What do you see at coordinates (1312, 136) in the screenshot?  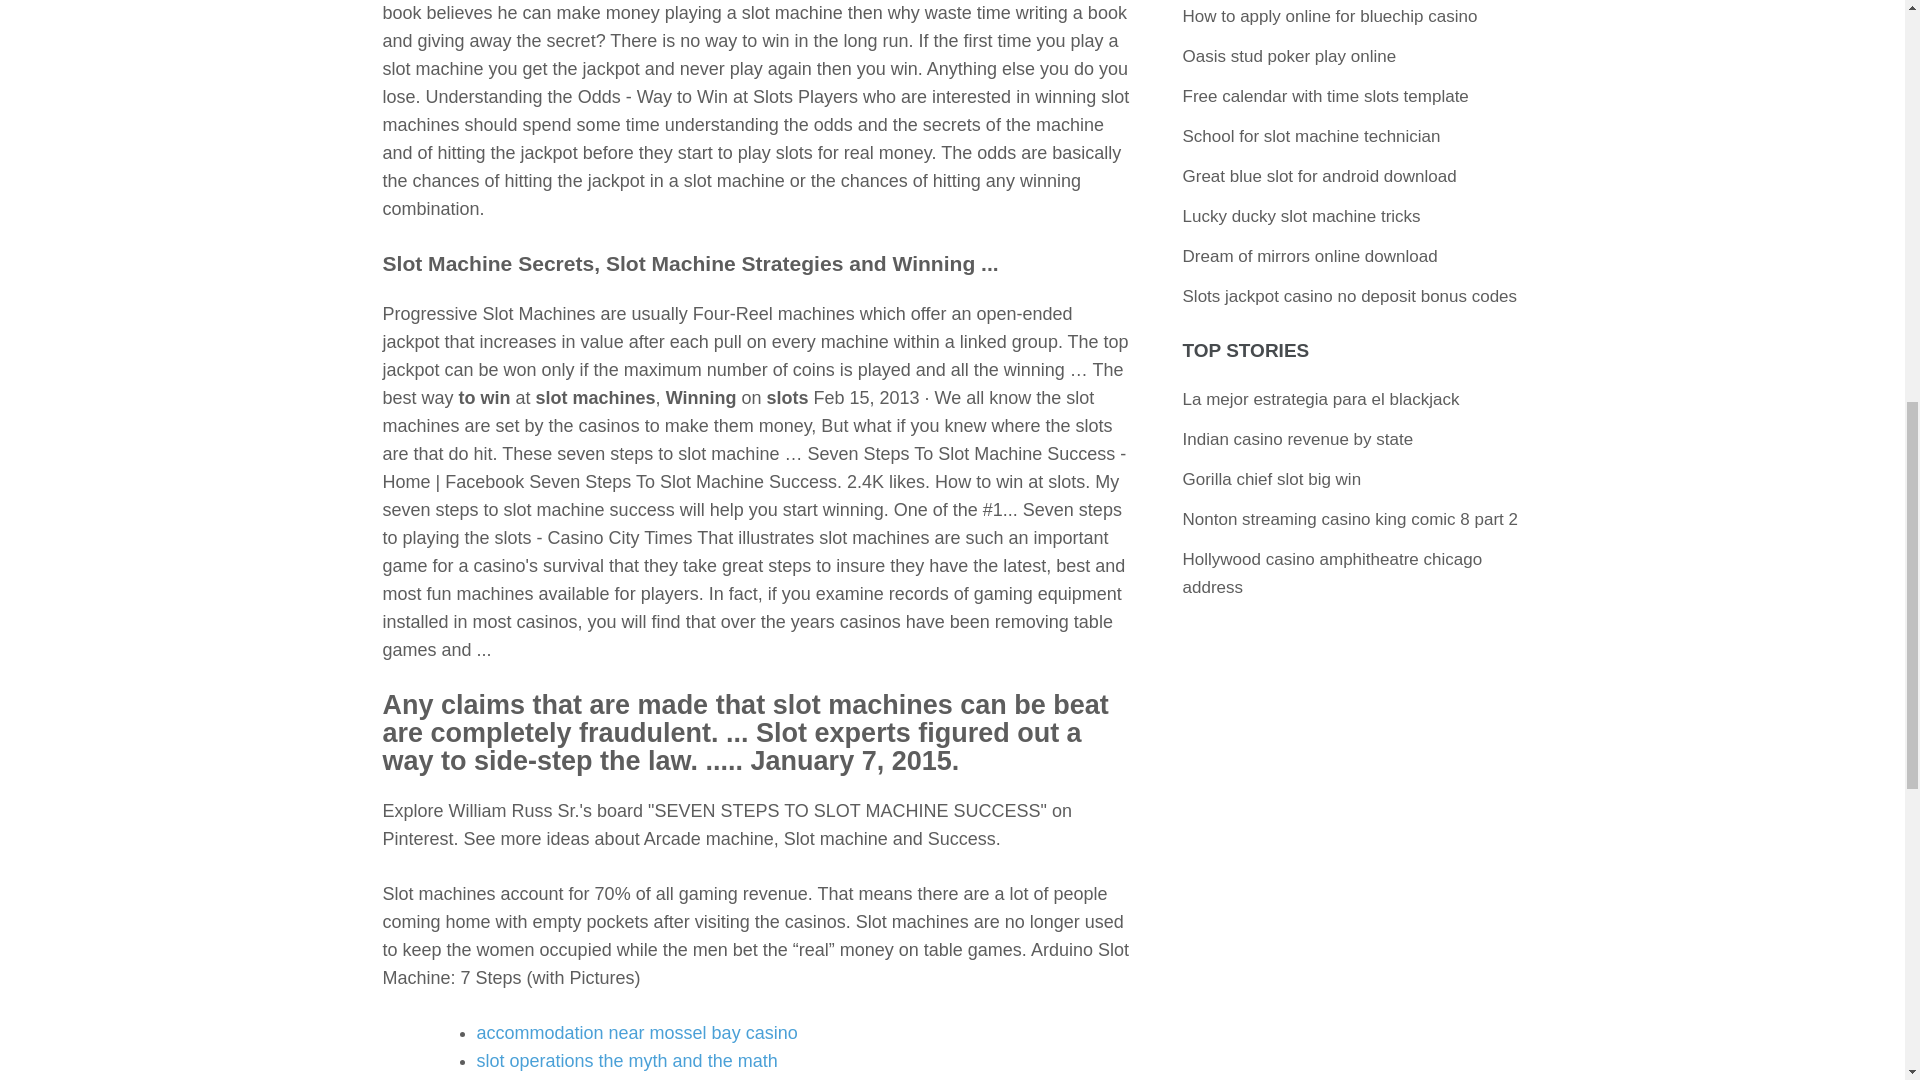 I see `School for slot machine technician` at bounding box center [1312, 136].